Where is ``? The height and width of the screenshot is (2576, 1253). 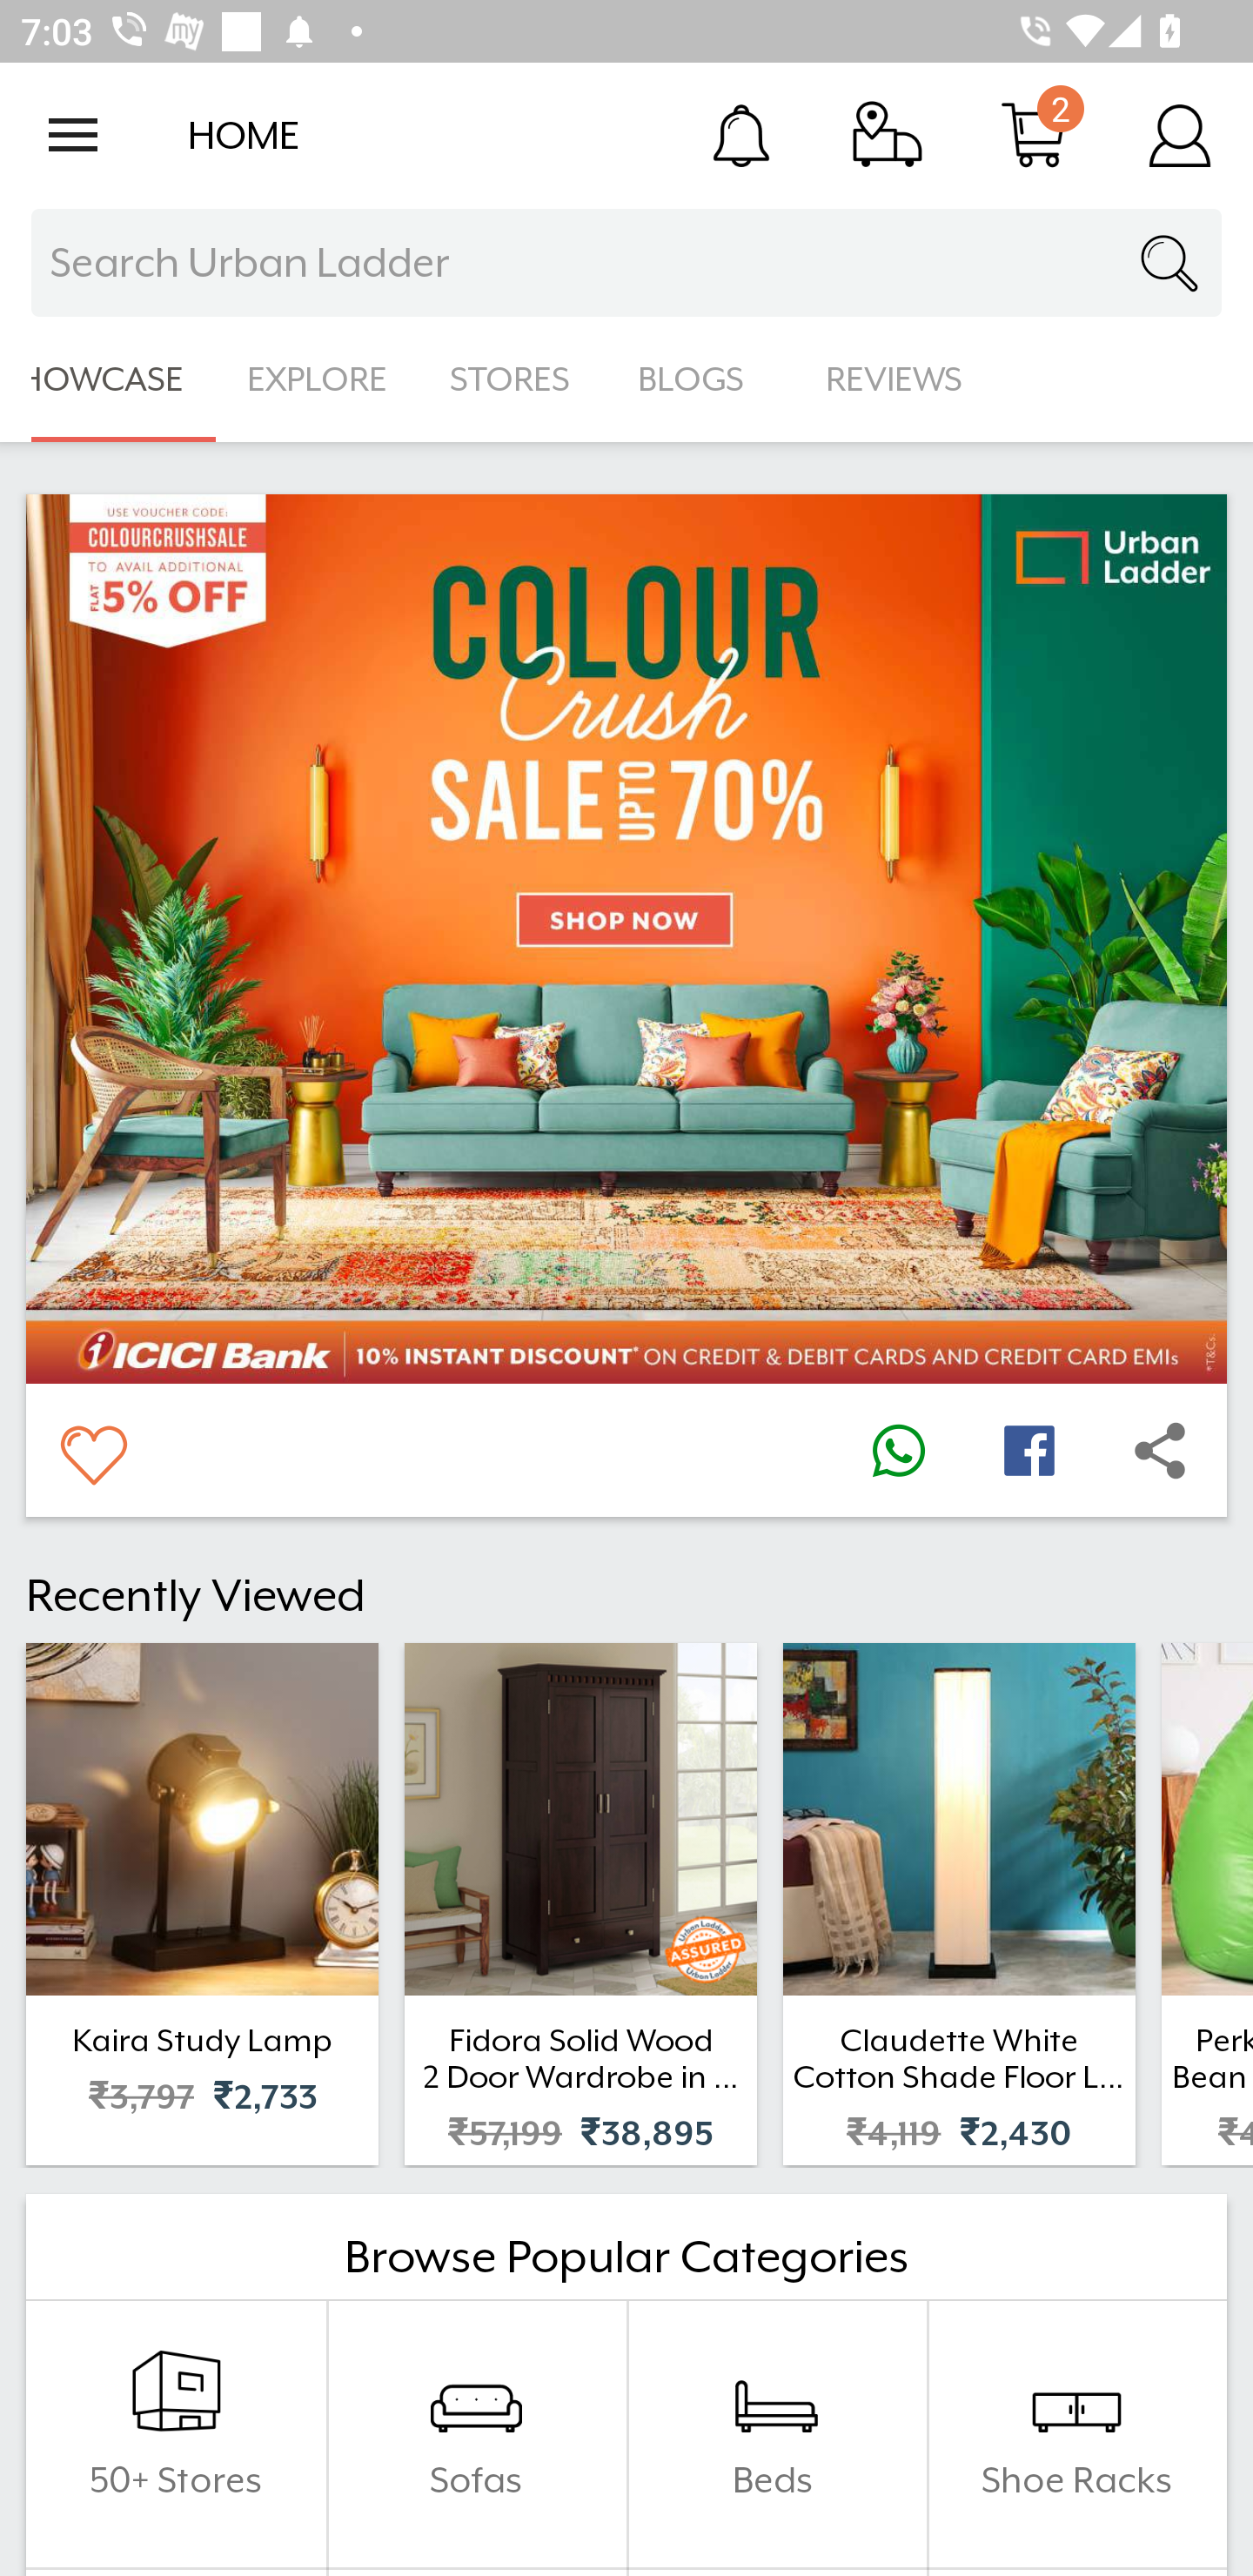  is located at coordinates (1029, 1450).